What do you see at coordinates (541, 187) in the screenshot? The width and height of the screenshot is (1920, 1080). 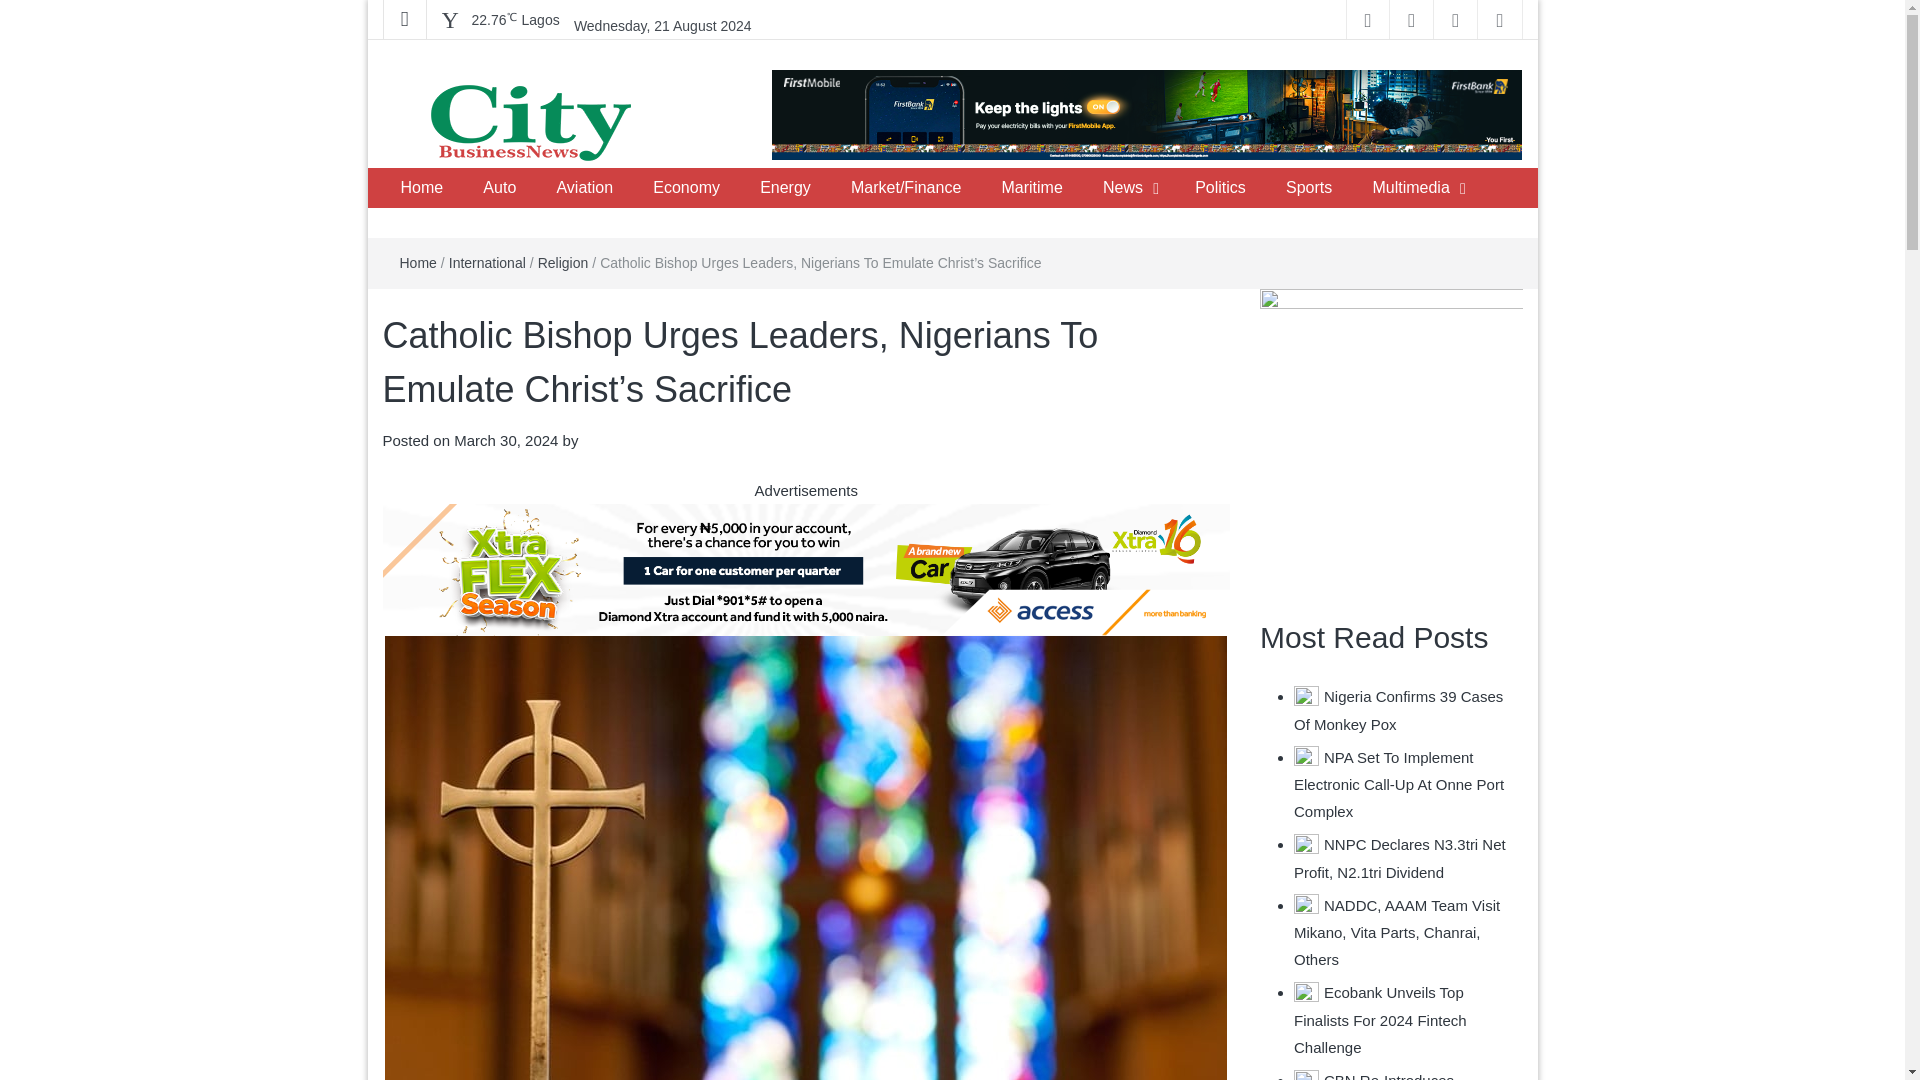 I see `City Business News` at bounding box center [541, 187].